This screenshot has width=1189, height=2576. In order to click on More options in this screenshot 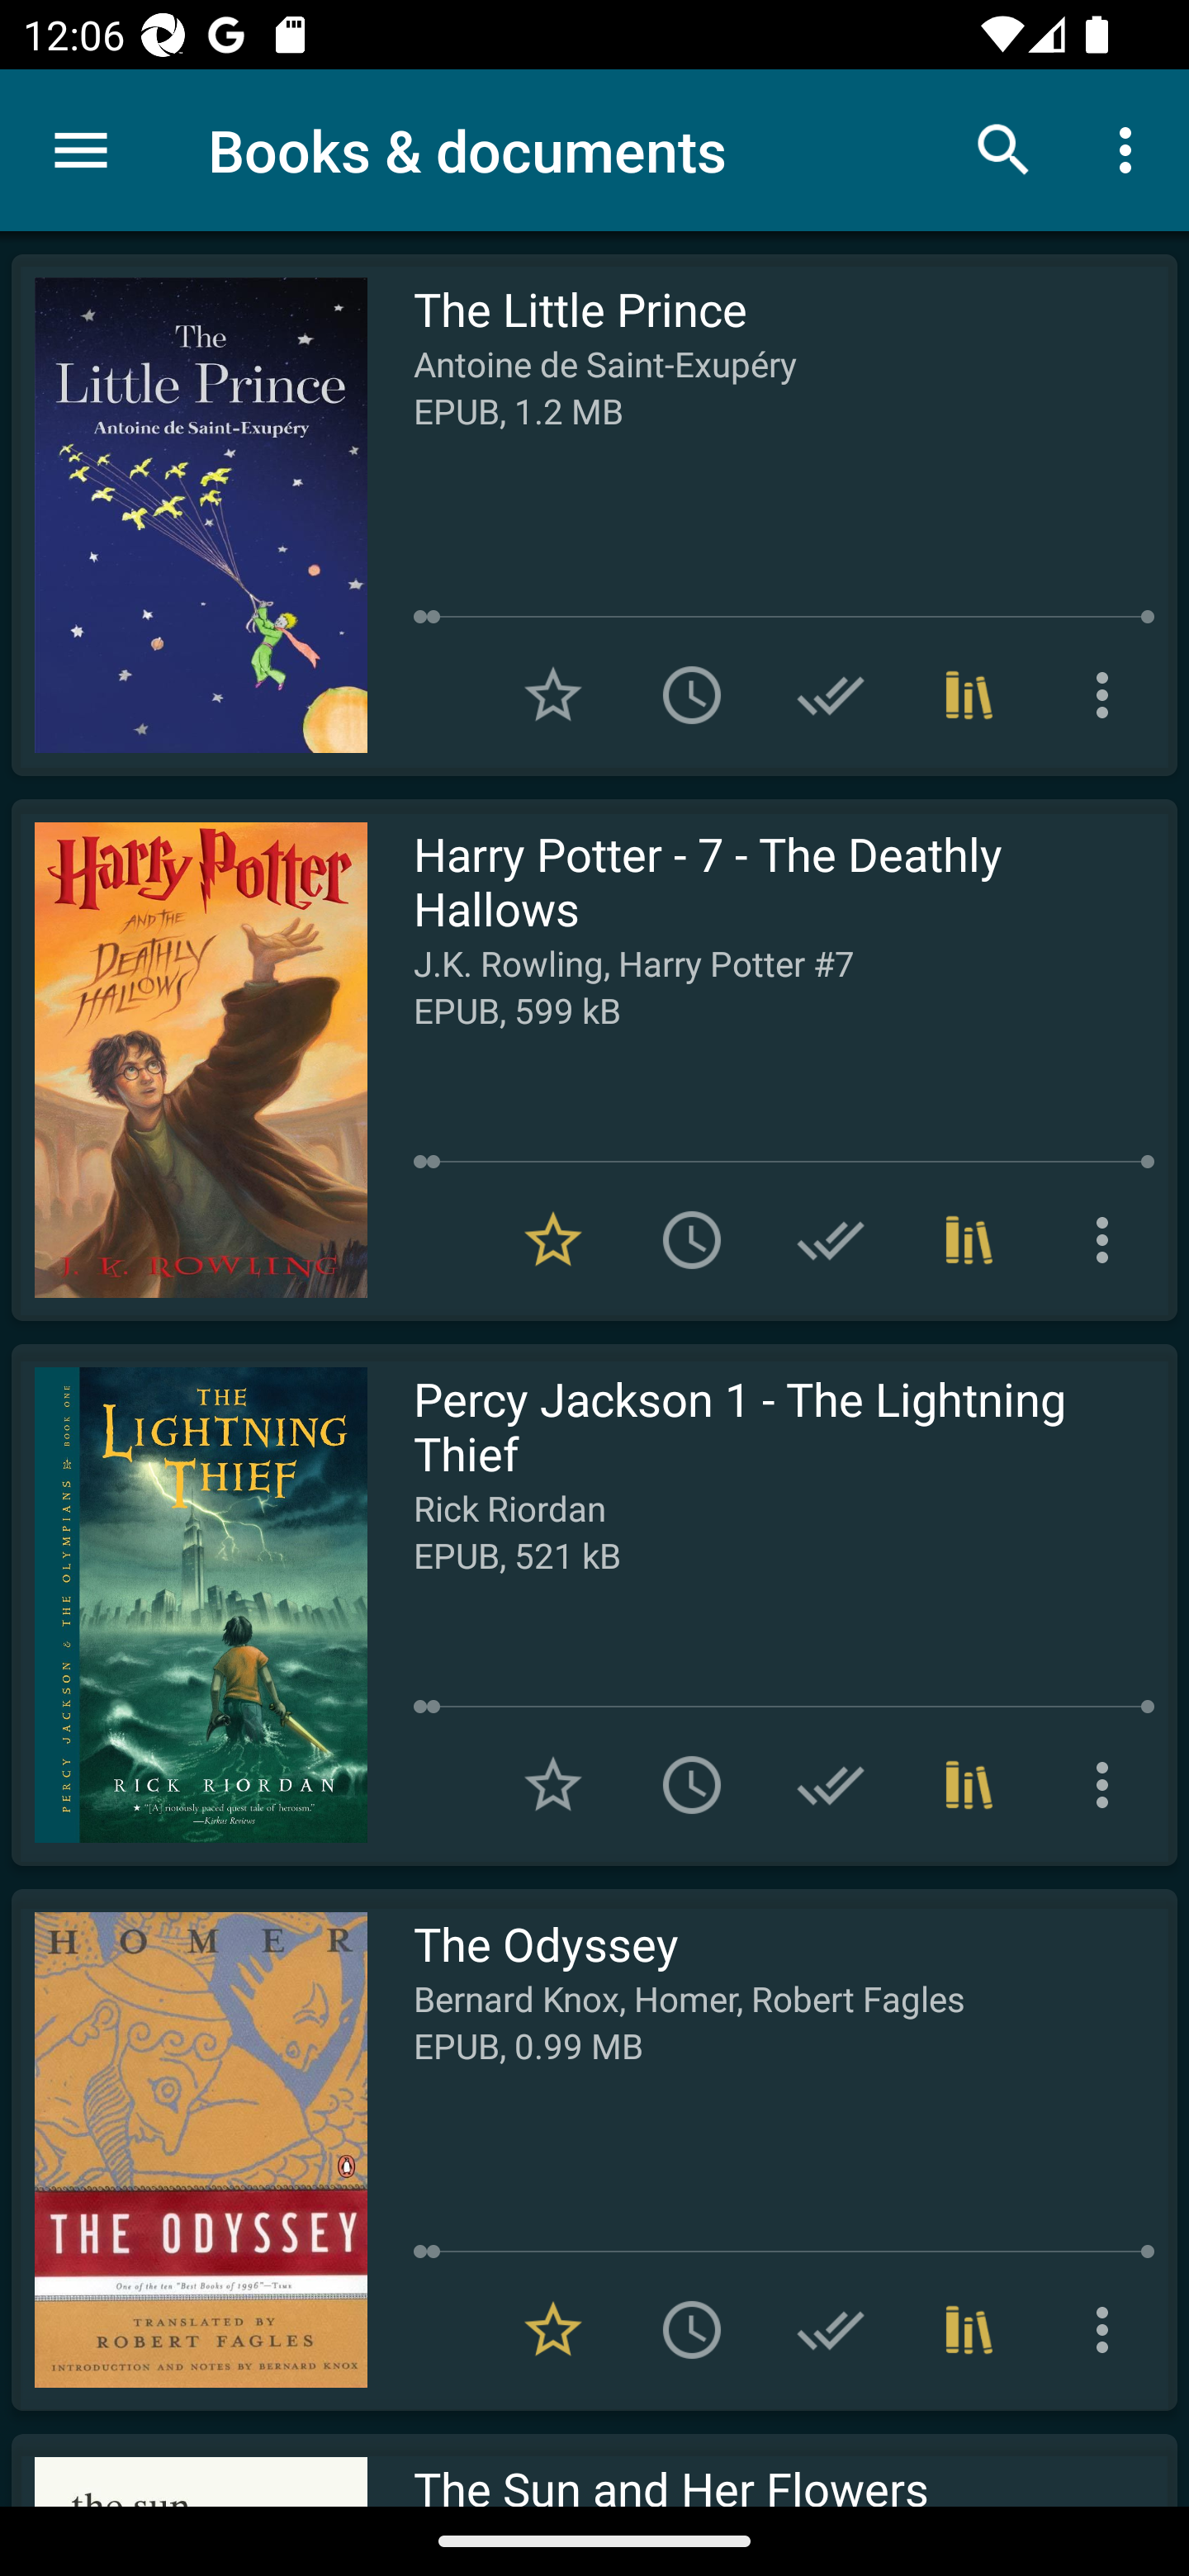, I will do `click(1131, 149)`.